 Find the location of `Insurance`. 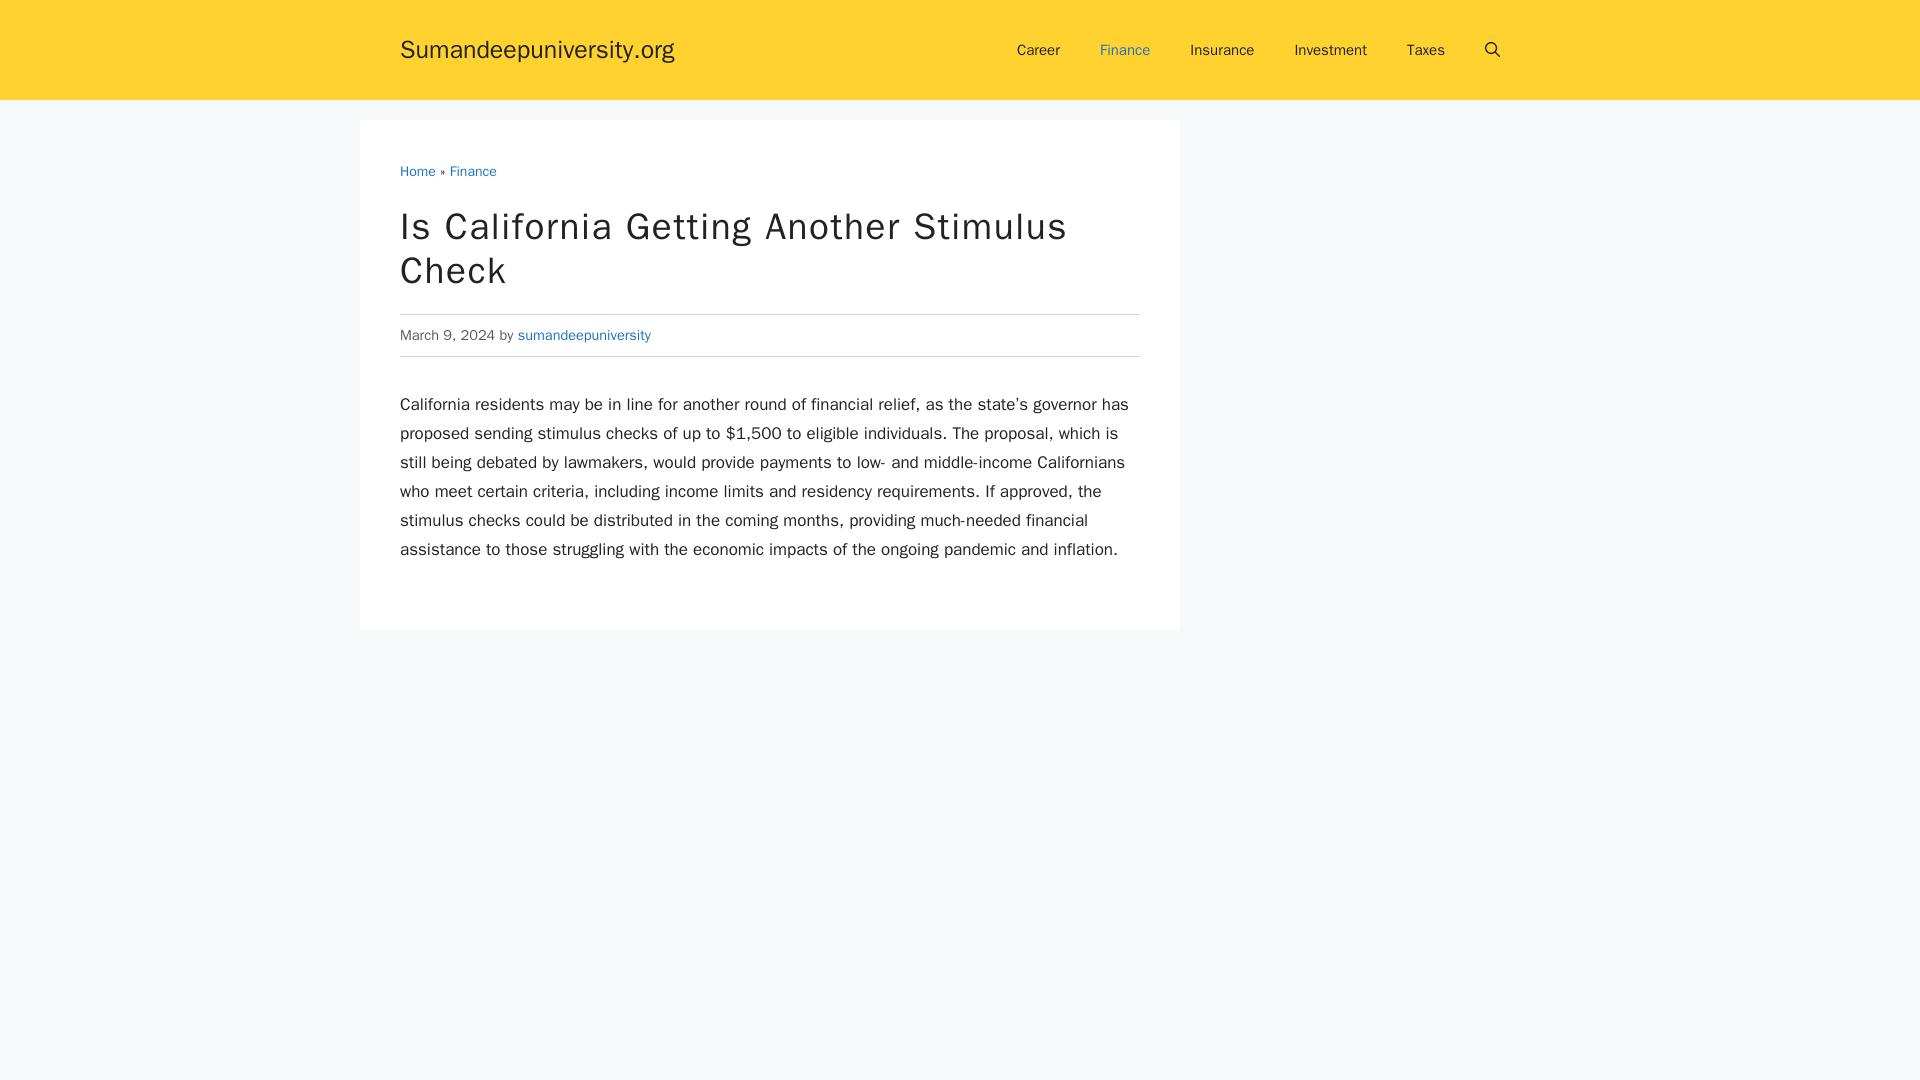

Insurance is located at coordinates (1222, 50).